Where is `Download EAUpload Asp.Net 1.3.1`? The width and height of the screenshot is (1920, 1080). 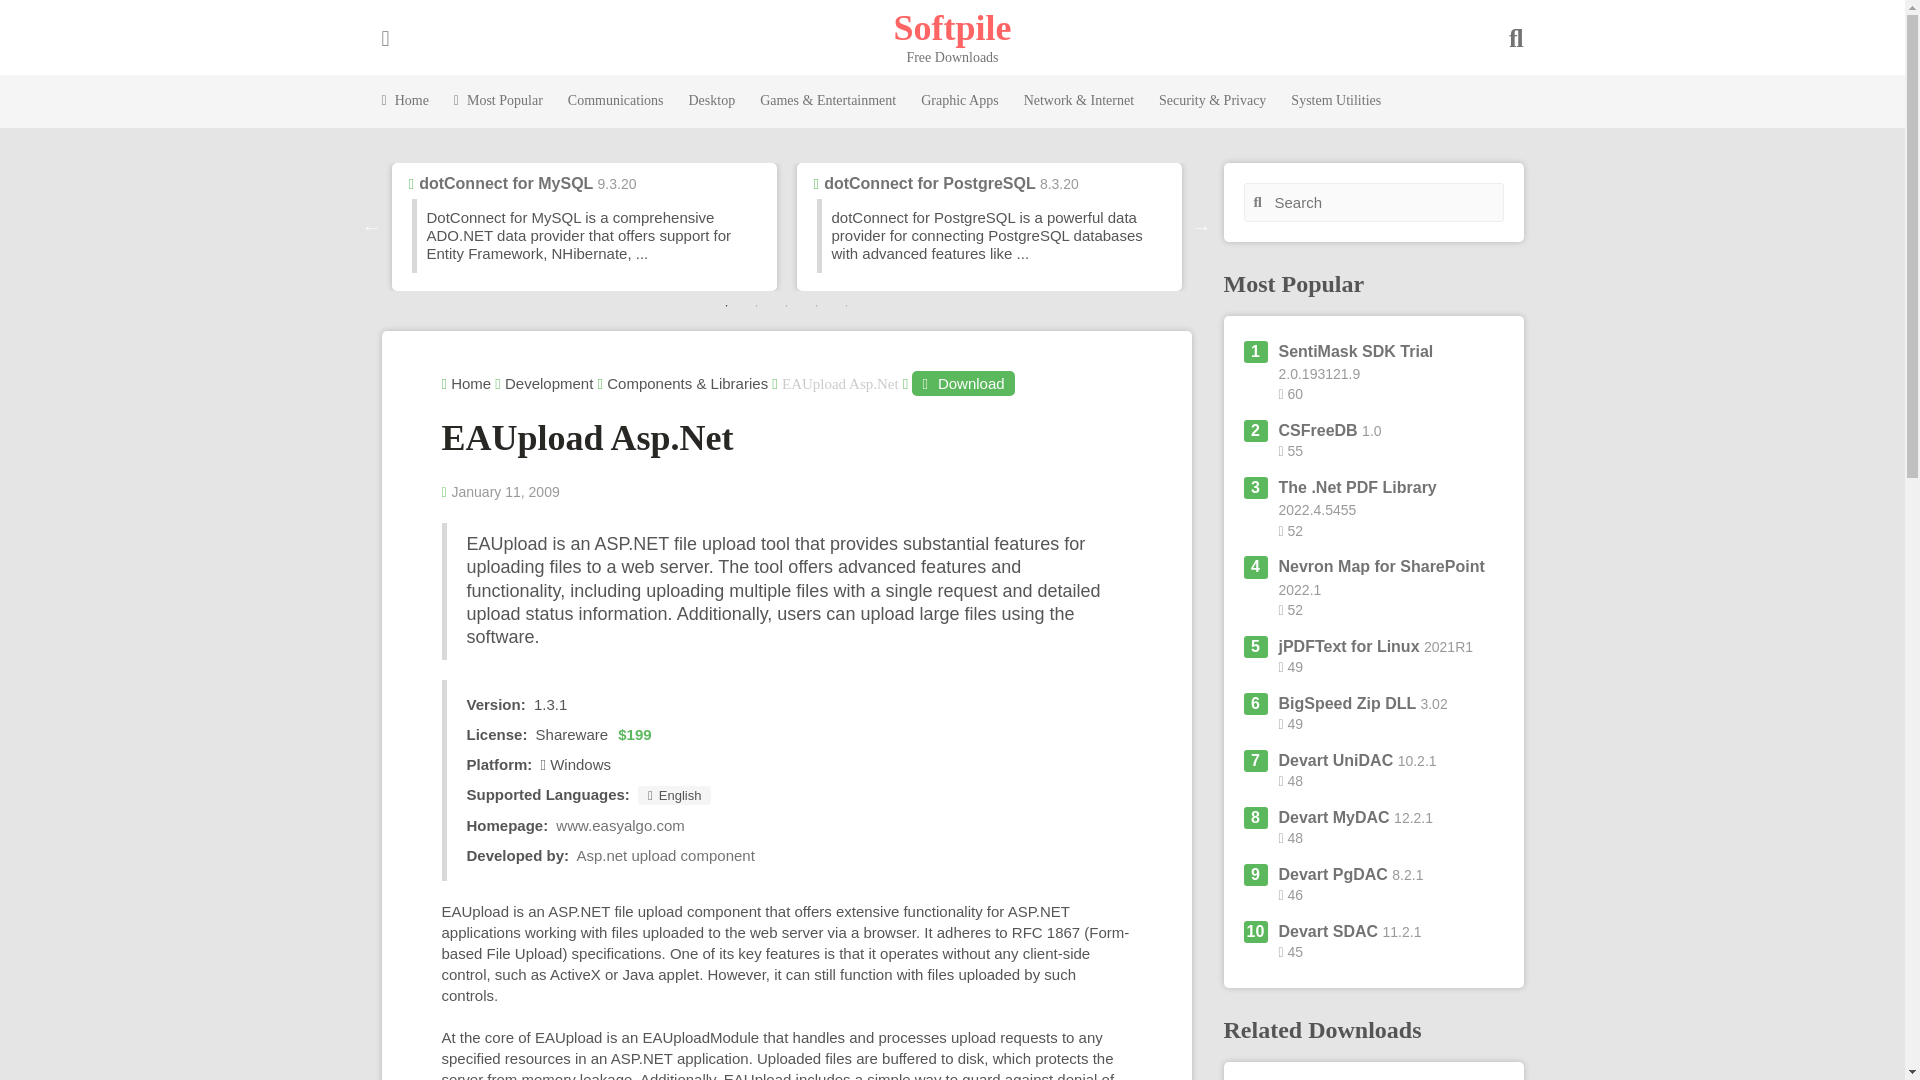 Download EAUpload Asp.Net 1.3.1 is located at coordinates (962, 384).